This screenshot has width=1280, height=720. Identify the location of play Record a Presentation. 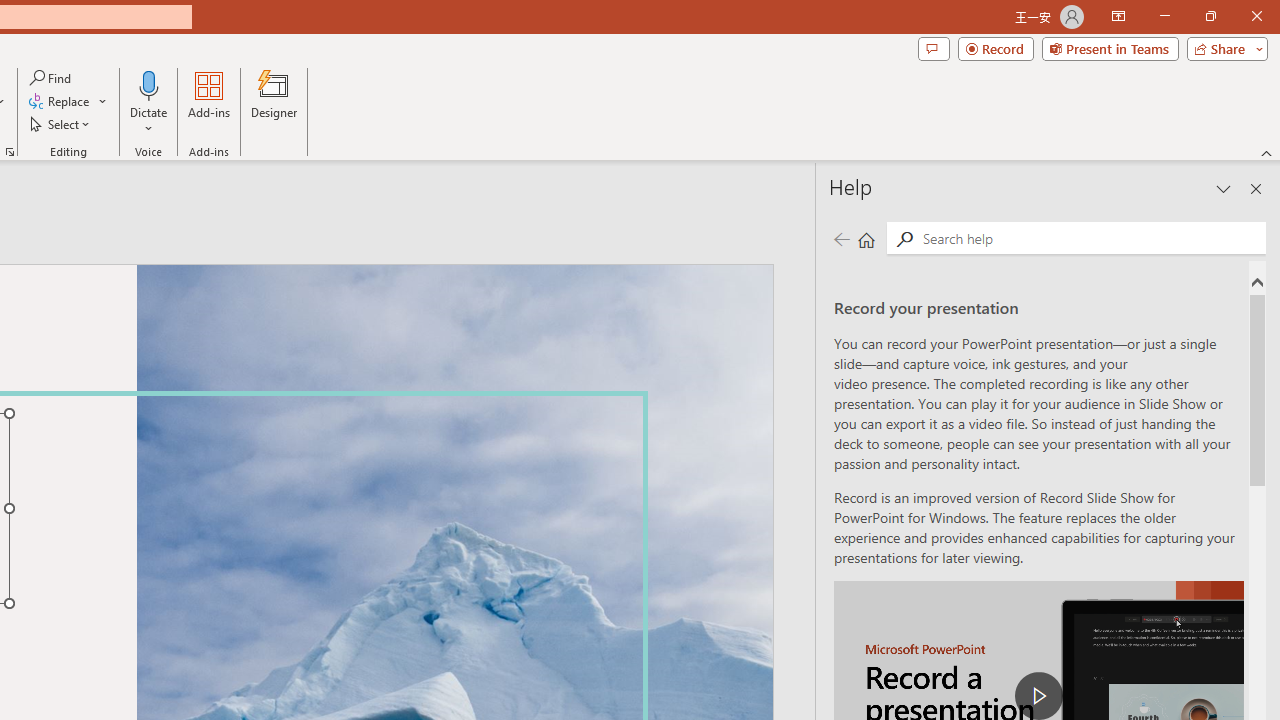
(1038, 696).